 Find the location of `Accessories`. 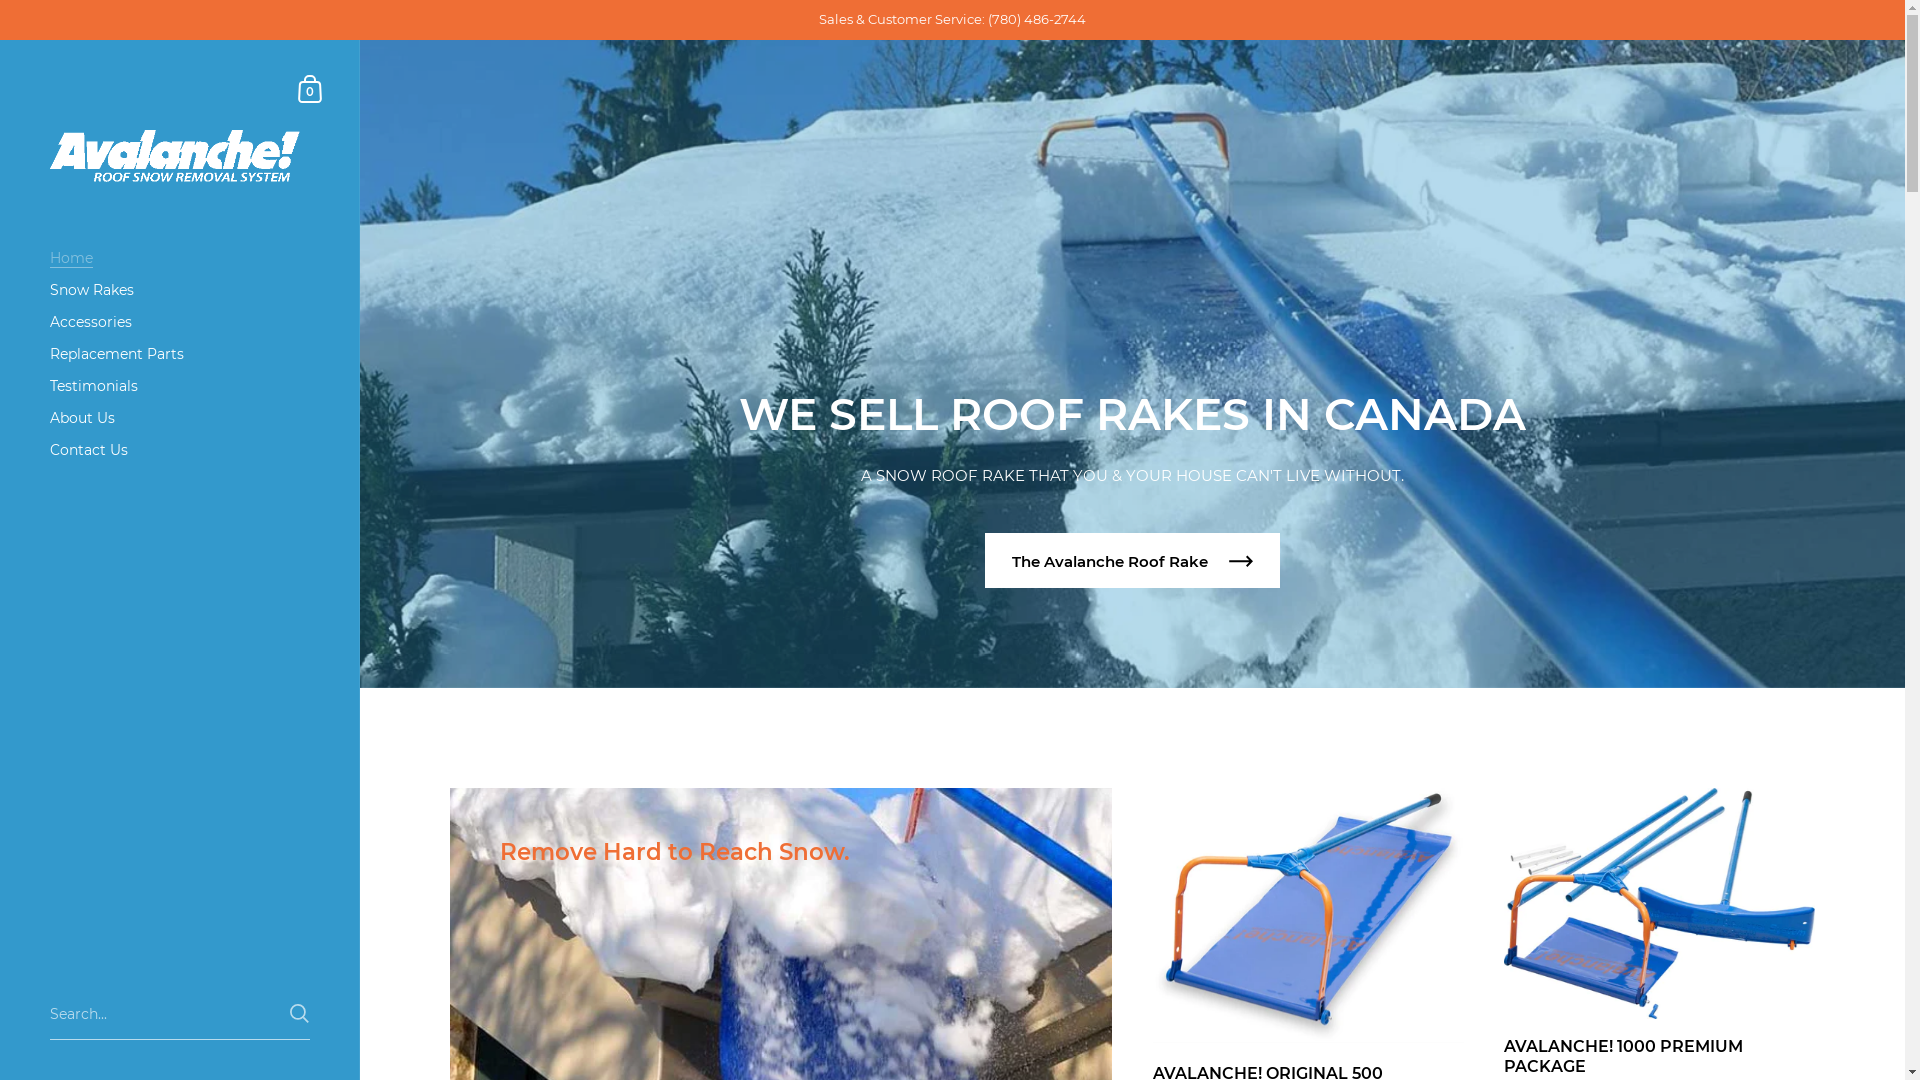

Accessories is located at coordinates (180, 322).